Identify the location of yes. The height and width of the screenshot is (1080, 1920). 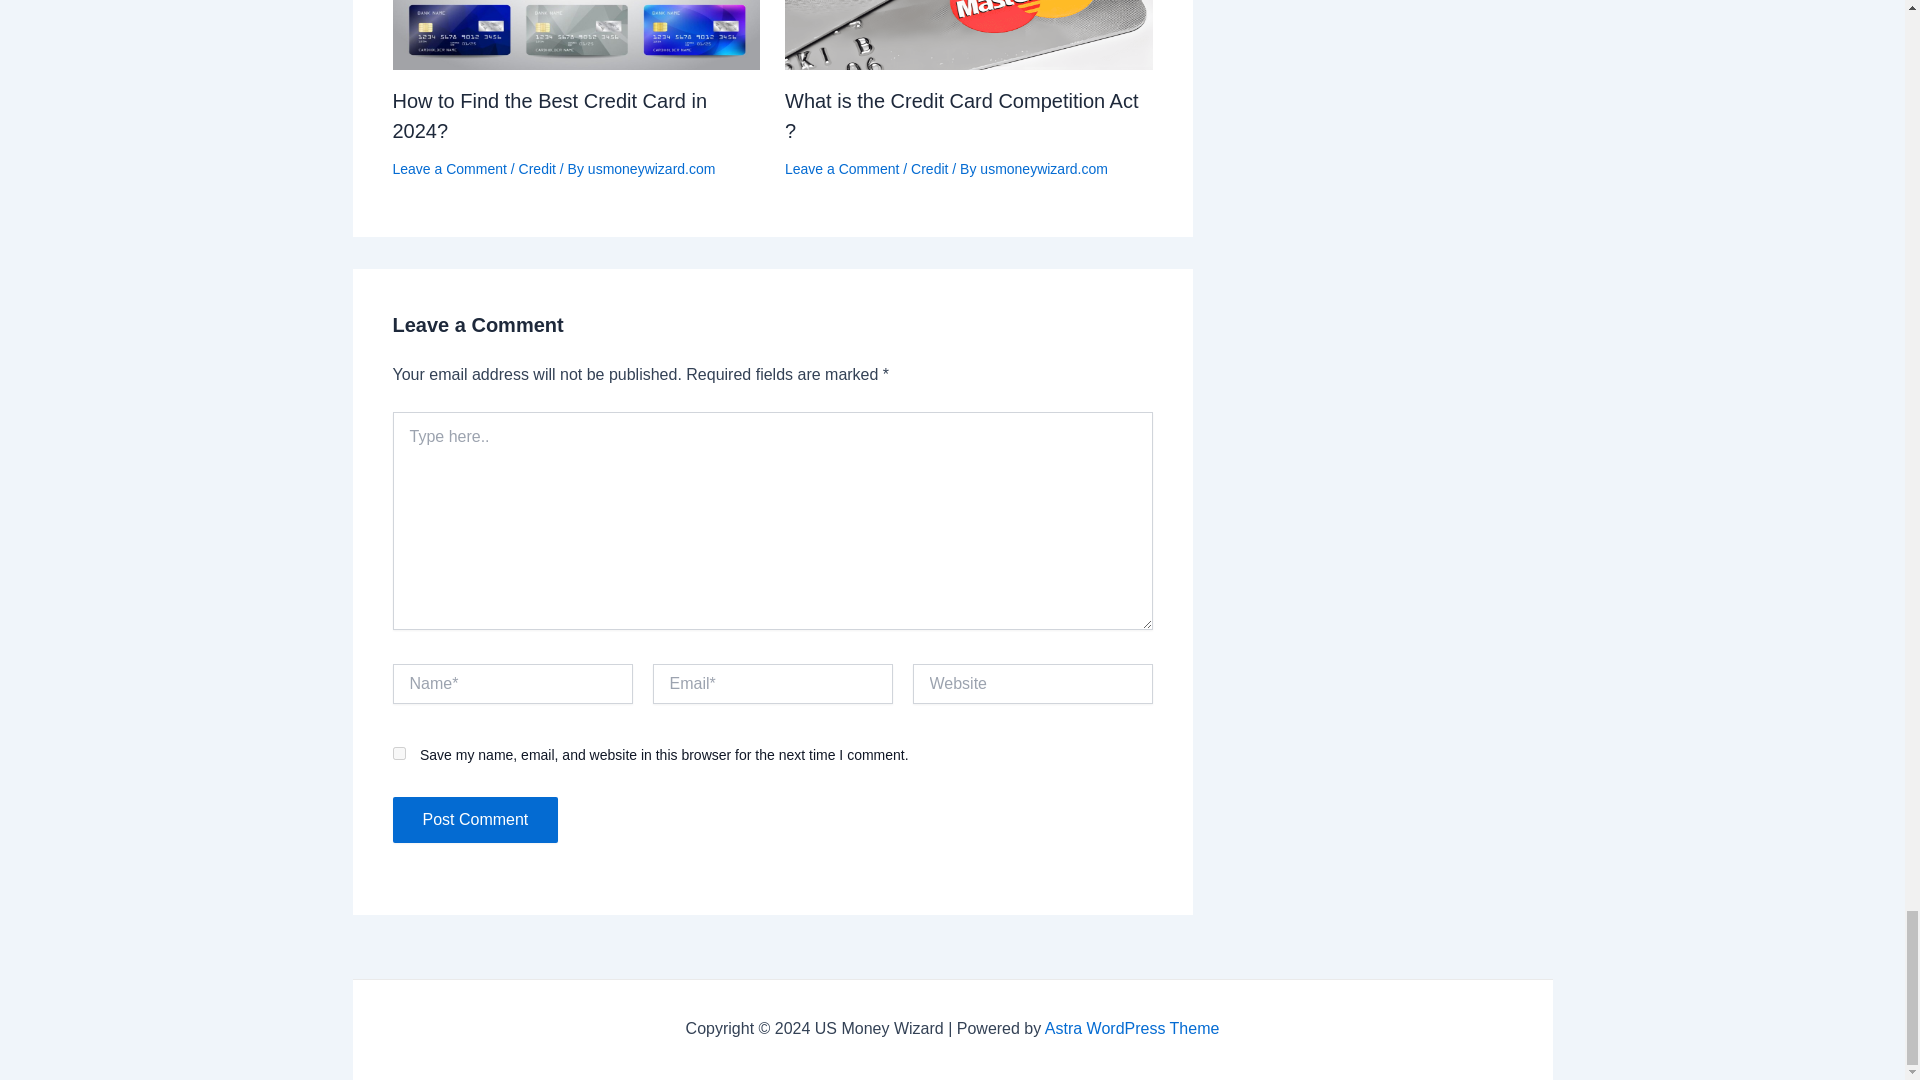
(398, 754).